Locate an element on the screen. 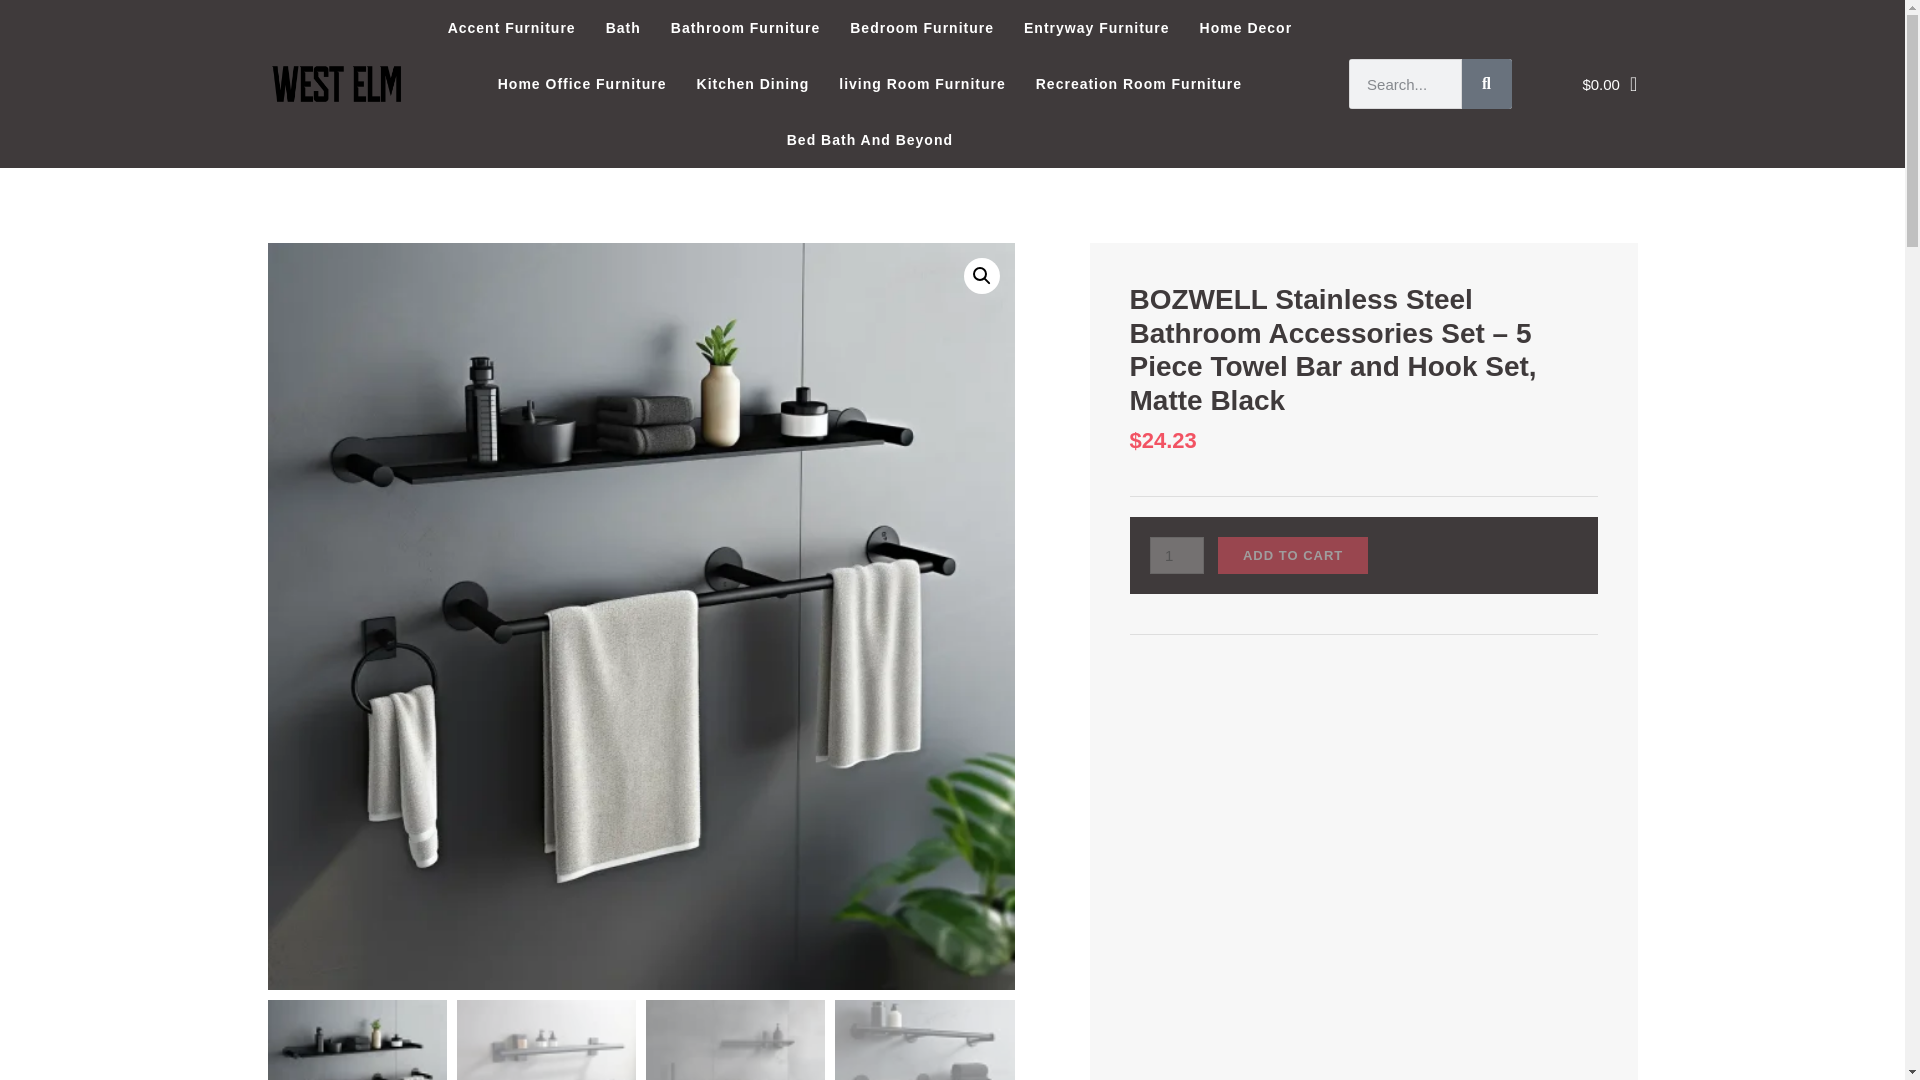  Accent Furniture is located at coordinates (512, 28).